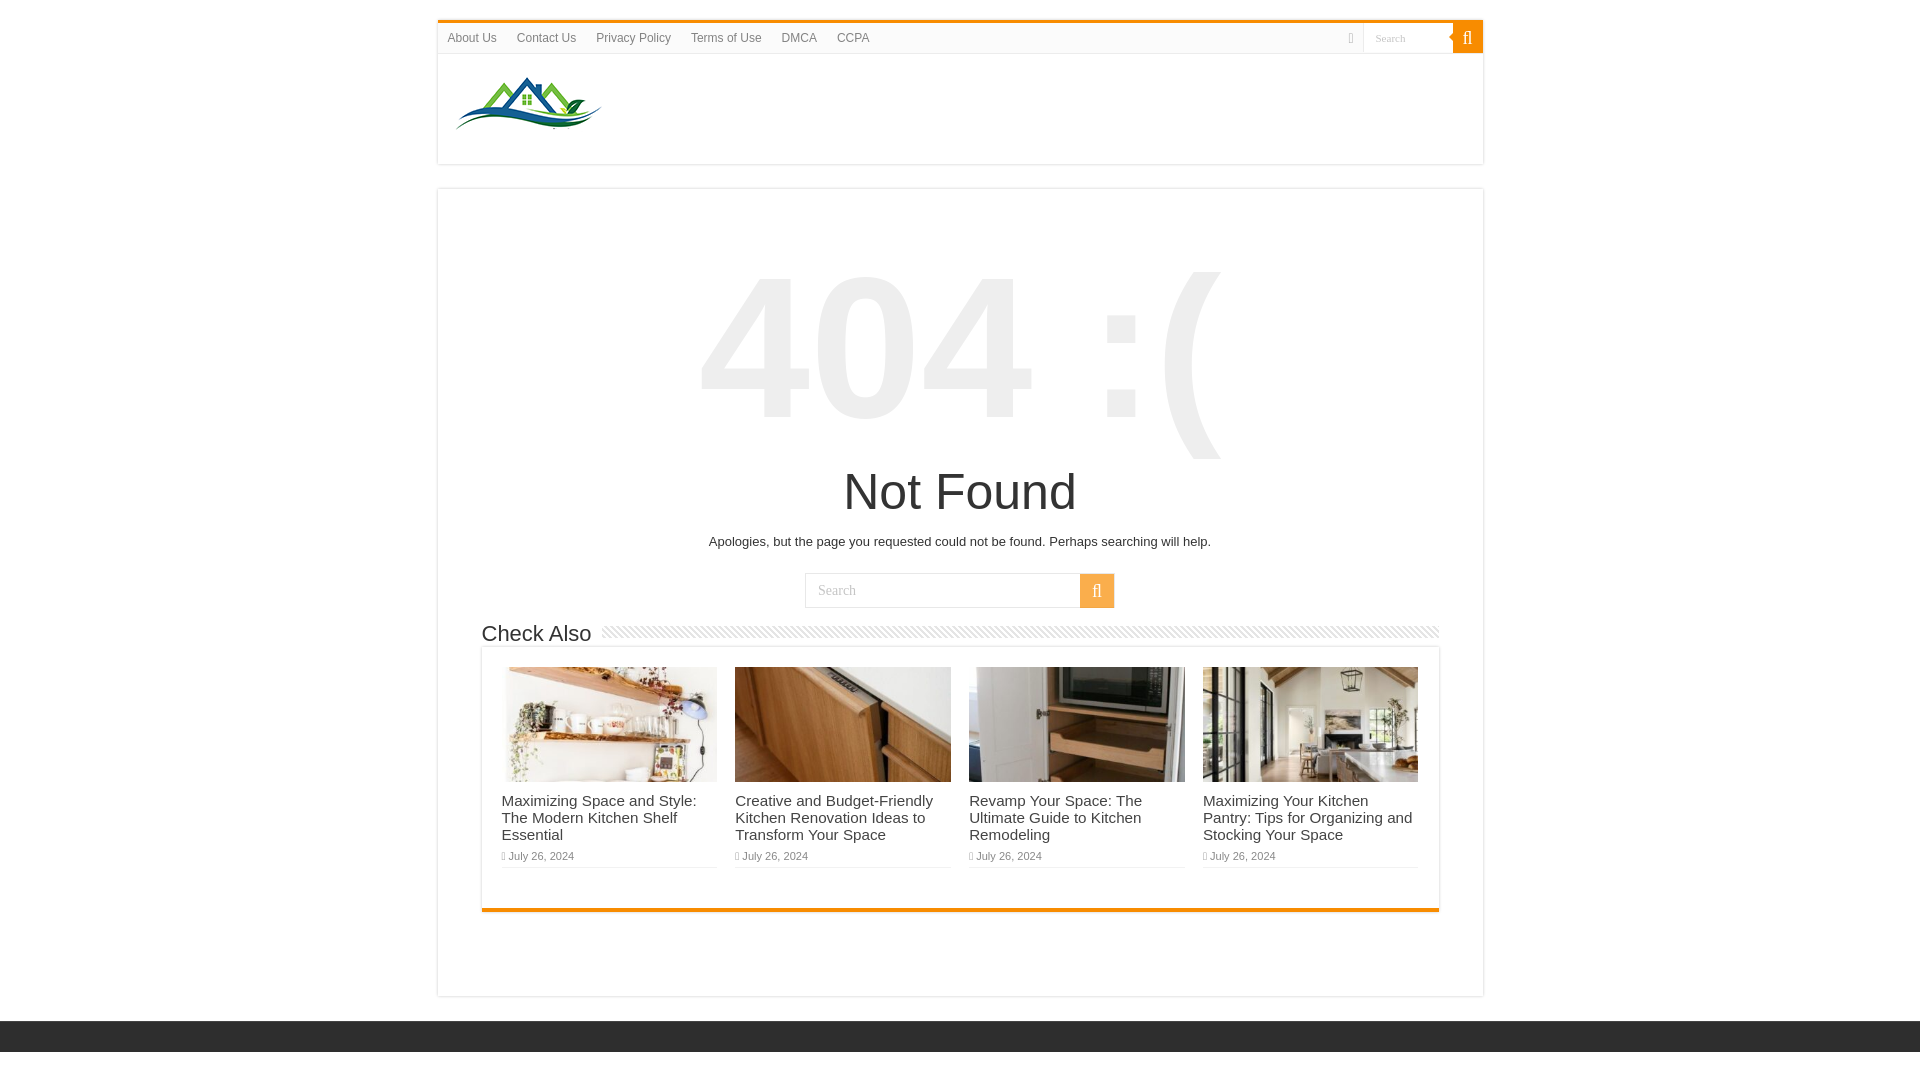 The image size is (1920, 1080). Describe the element at coordinates (726, 37) in the screenshot. I see `Terms of Use` at that location.